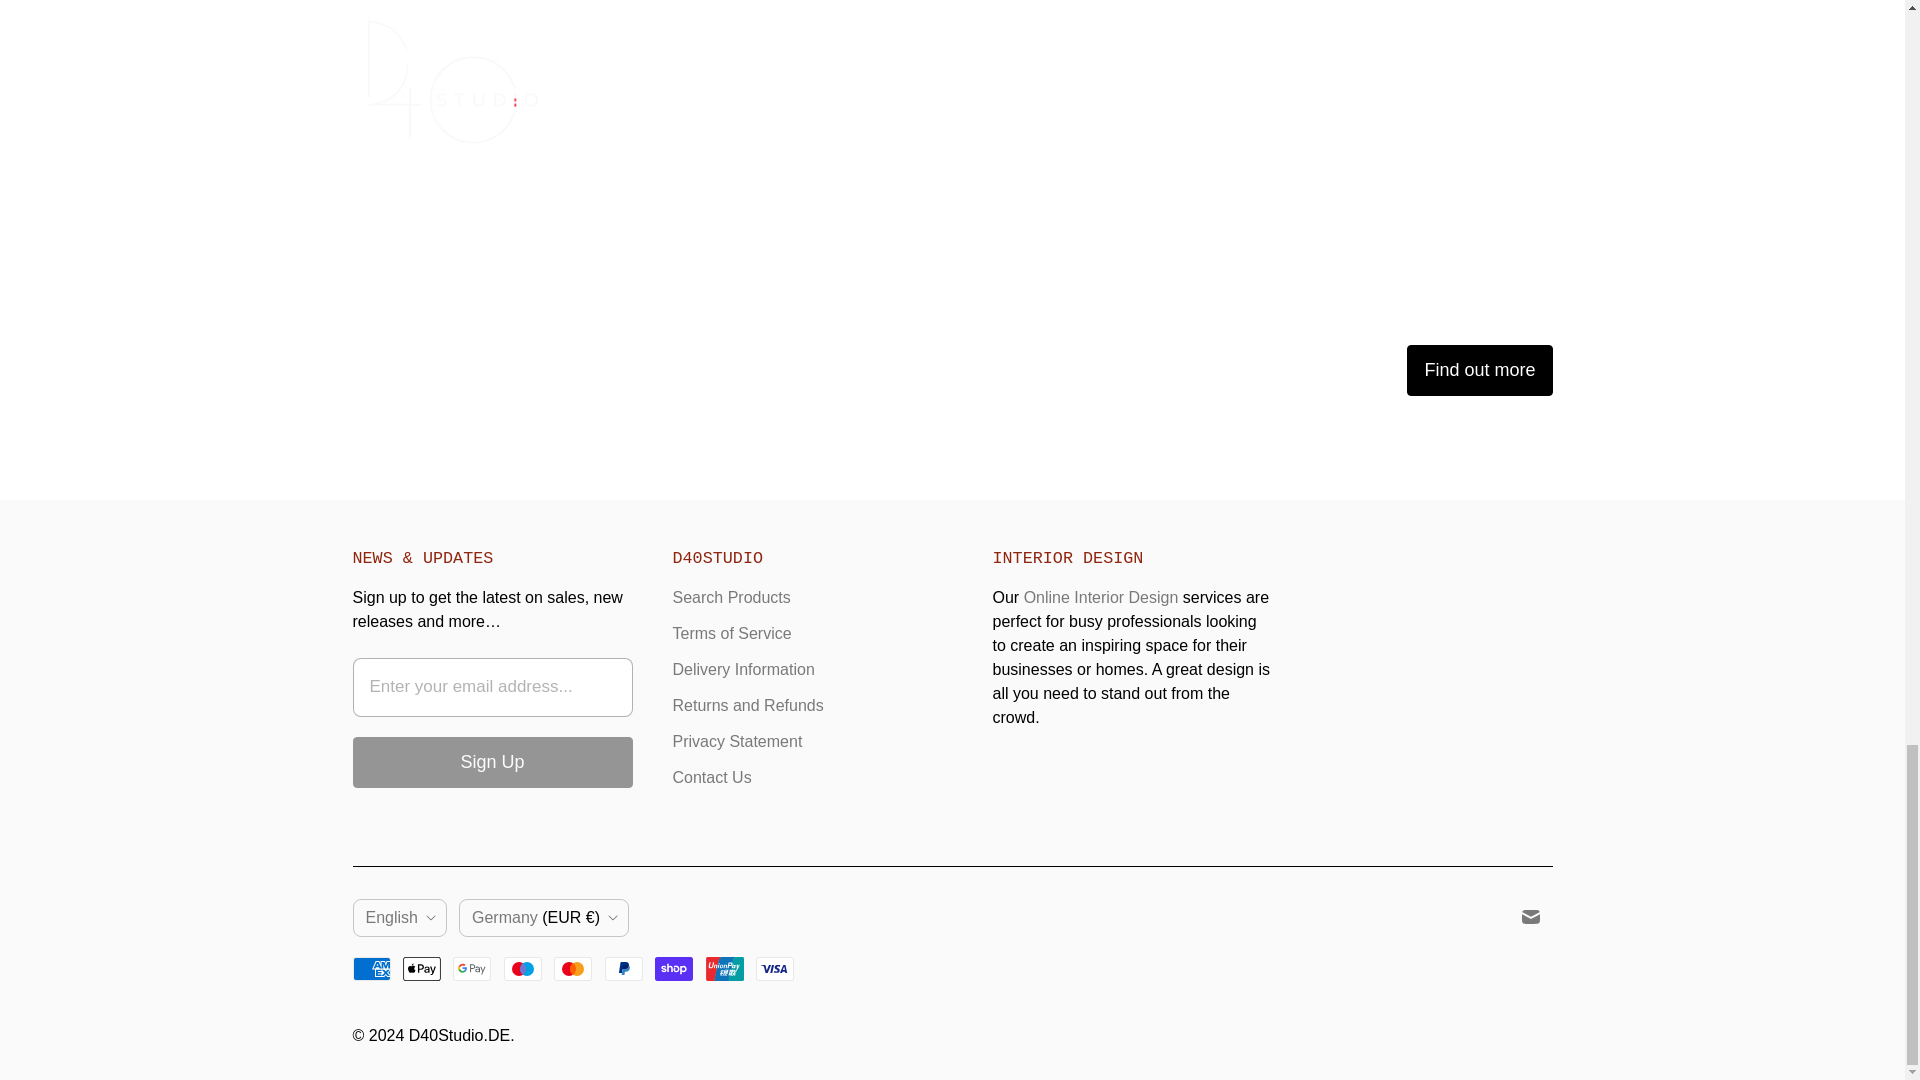 The image size is (1920, 1080). What do you see at coordinates (775, 968) in the screenshot?
I see `Visa` at bounding box center [775, 968].